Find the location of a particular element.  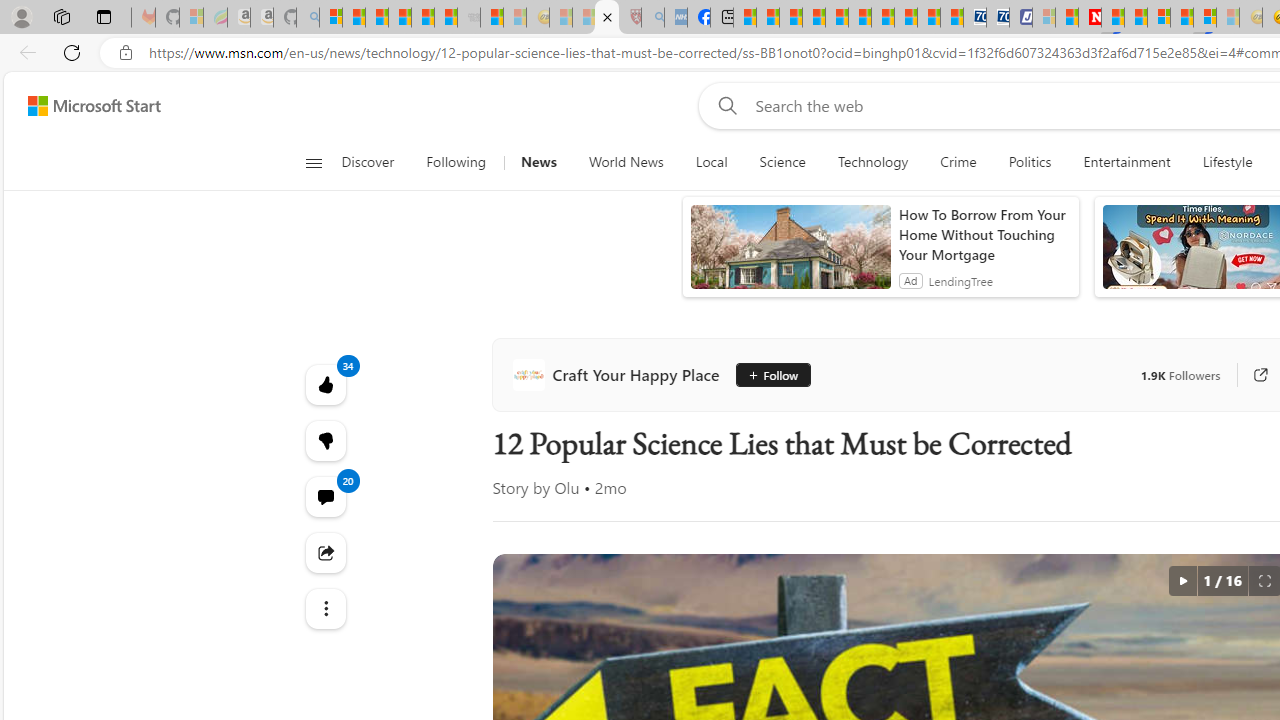

Go to publisher's site is located at coordinates (1260, 374).